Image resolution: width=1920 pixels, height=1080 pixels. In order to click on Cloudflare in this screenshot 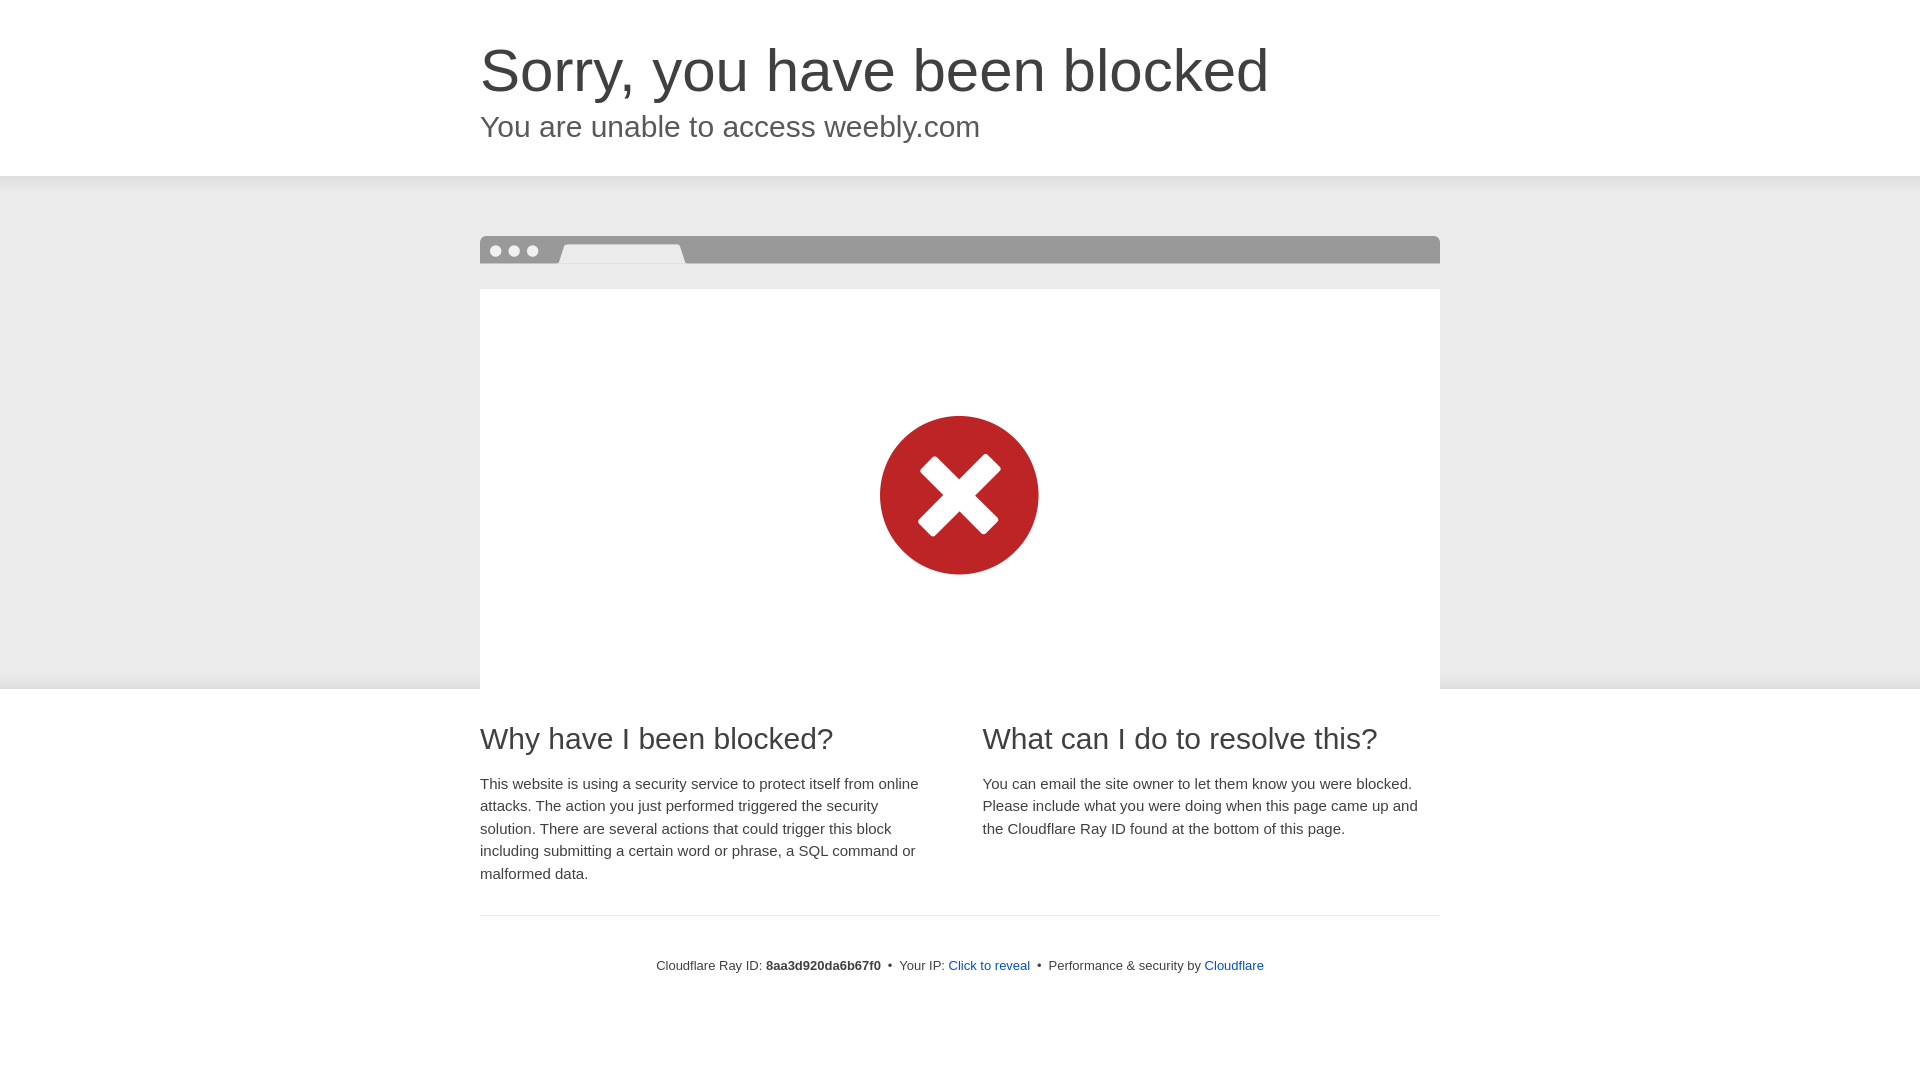, I will do `click(1234, 965)`.